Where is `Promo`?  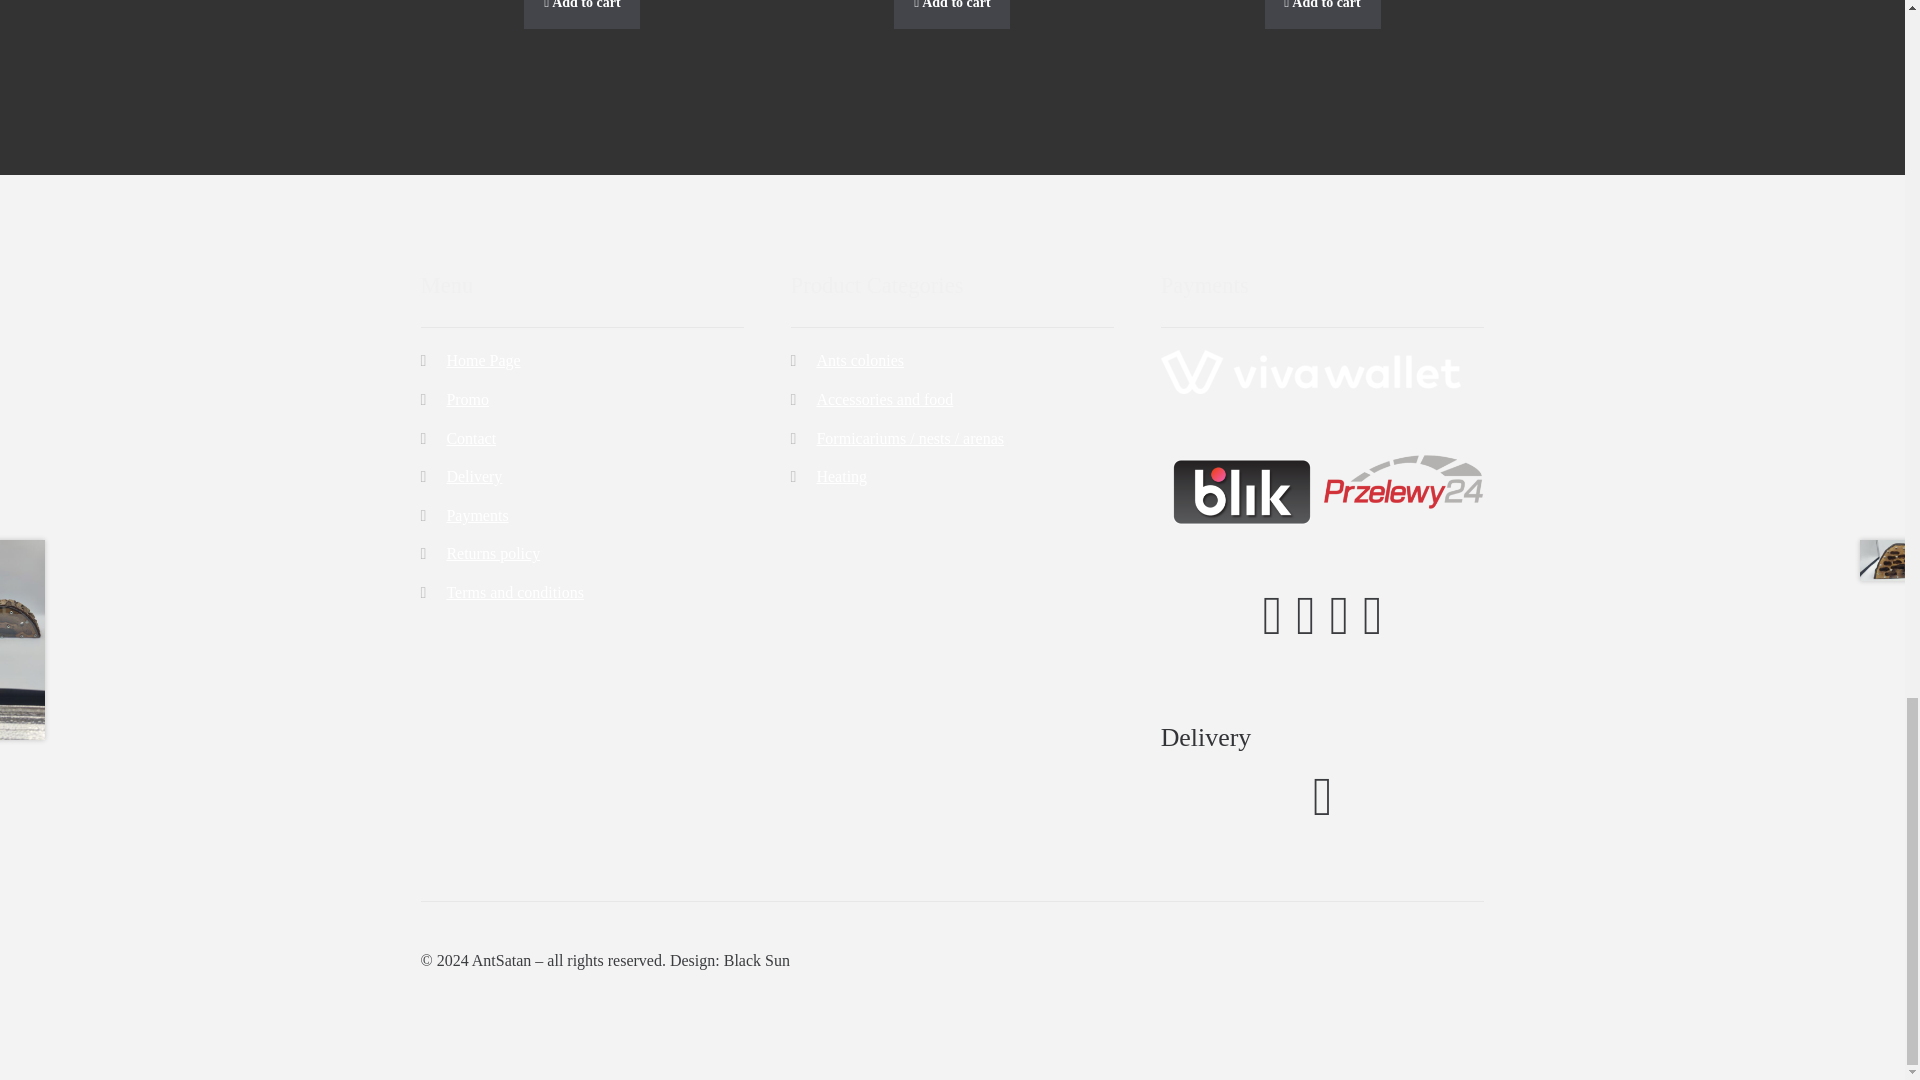 Promo is located at coordinates (467, 399).